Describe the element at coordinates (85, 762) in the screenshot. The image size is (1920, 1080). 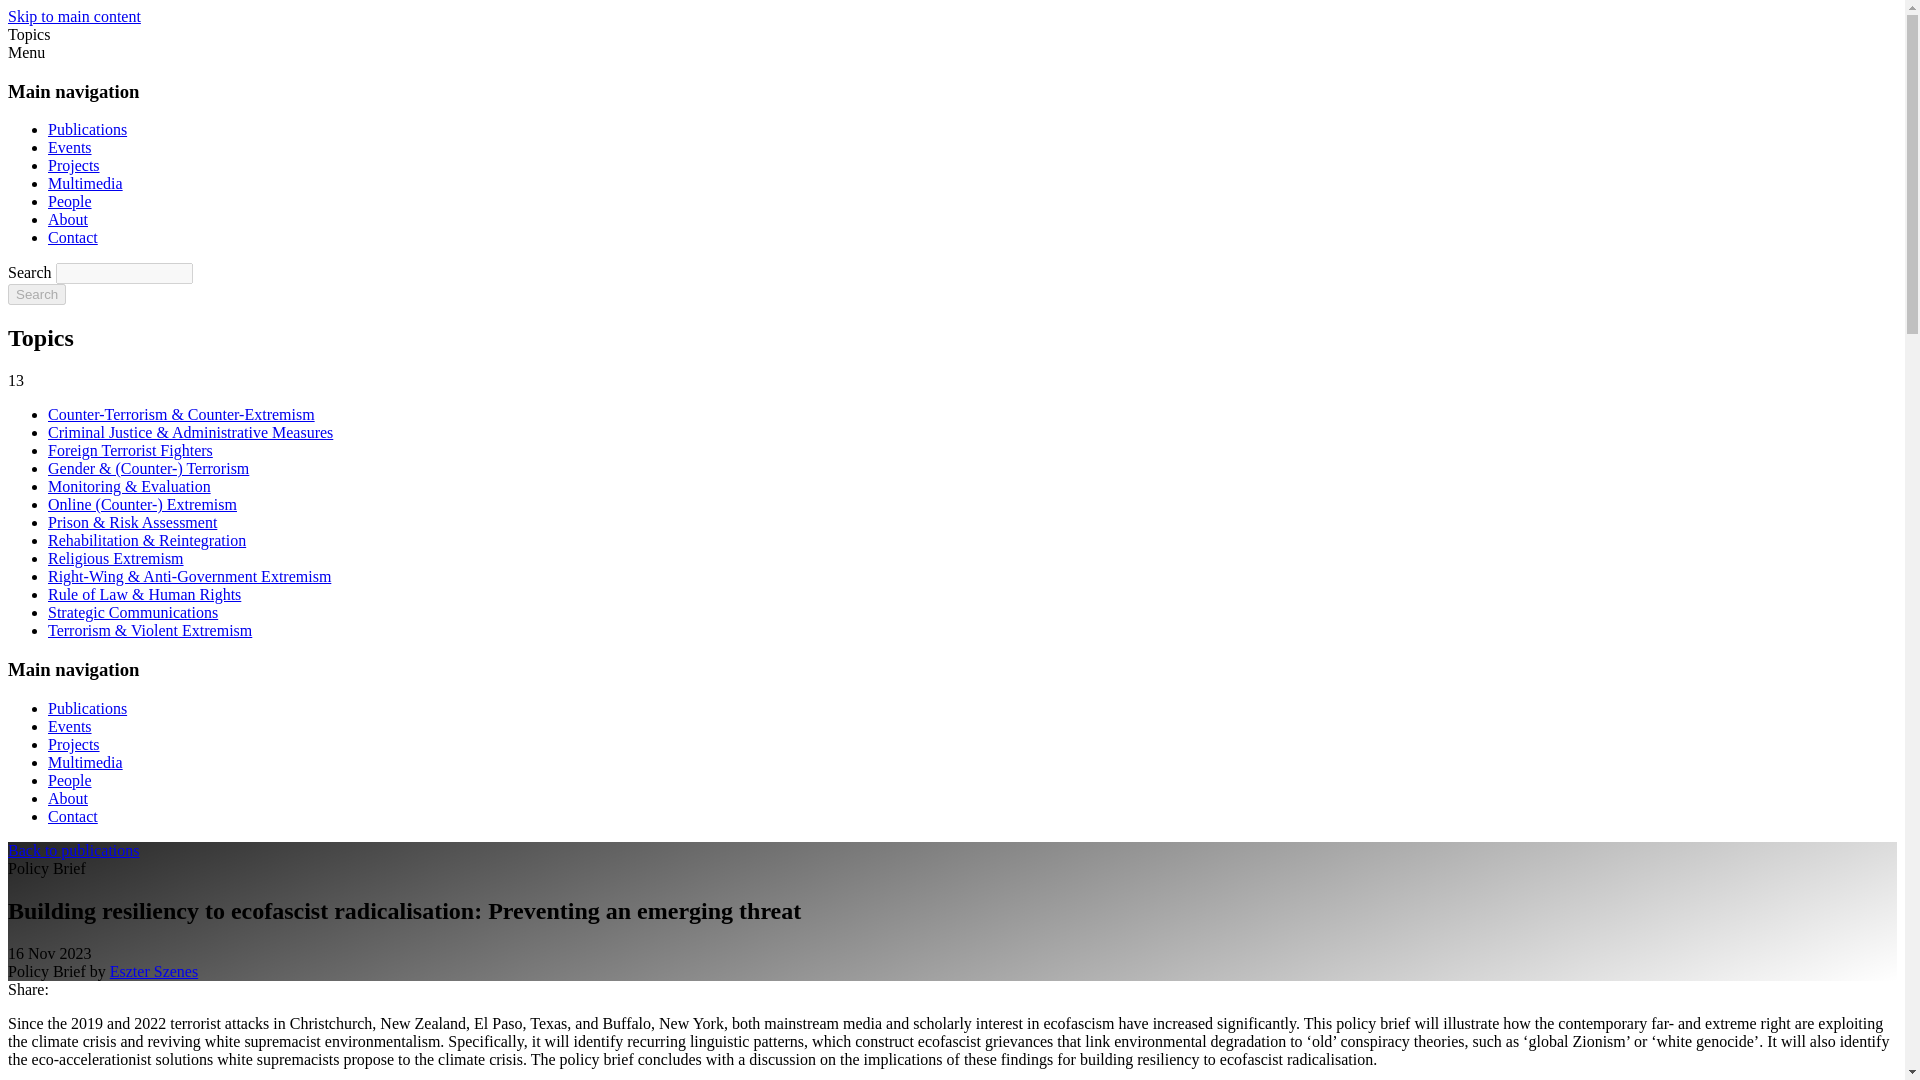
I see `Multimedia` at that location.